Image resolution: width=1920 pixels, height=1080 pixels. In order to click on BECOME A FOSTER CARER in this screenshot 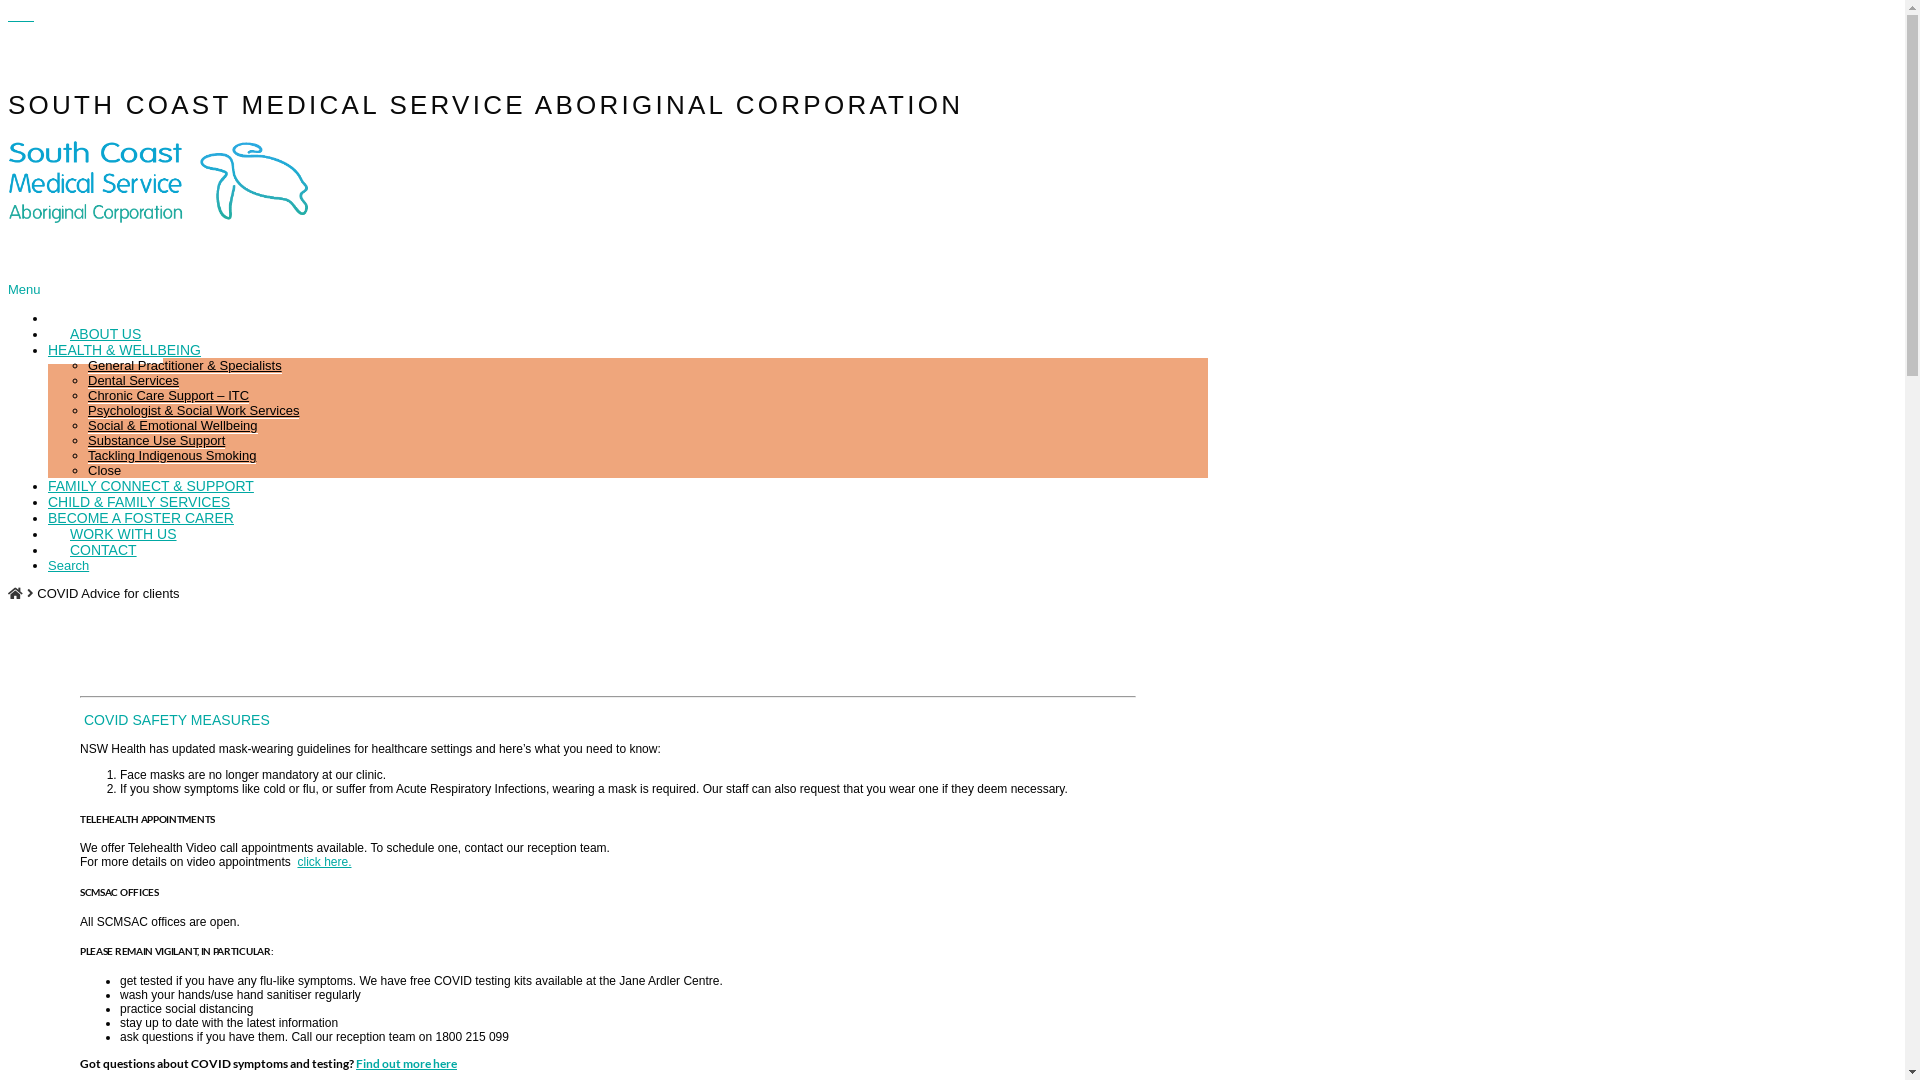, I will do `click(141, 518)`.